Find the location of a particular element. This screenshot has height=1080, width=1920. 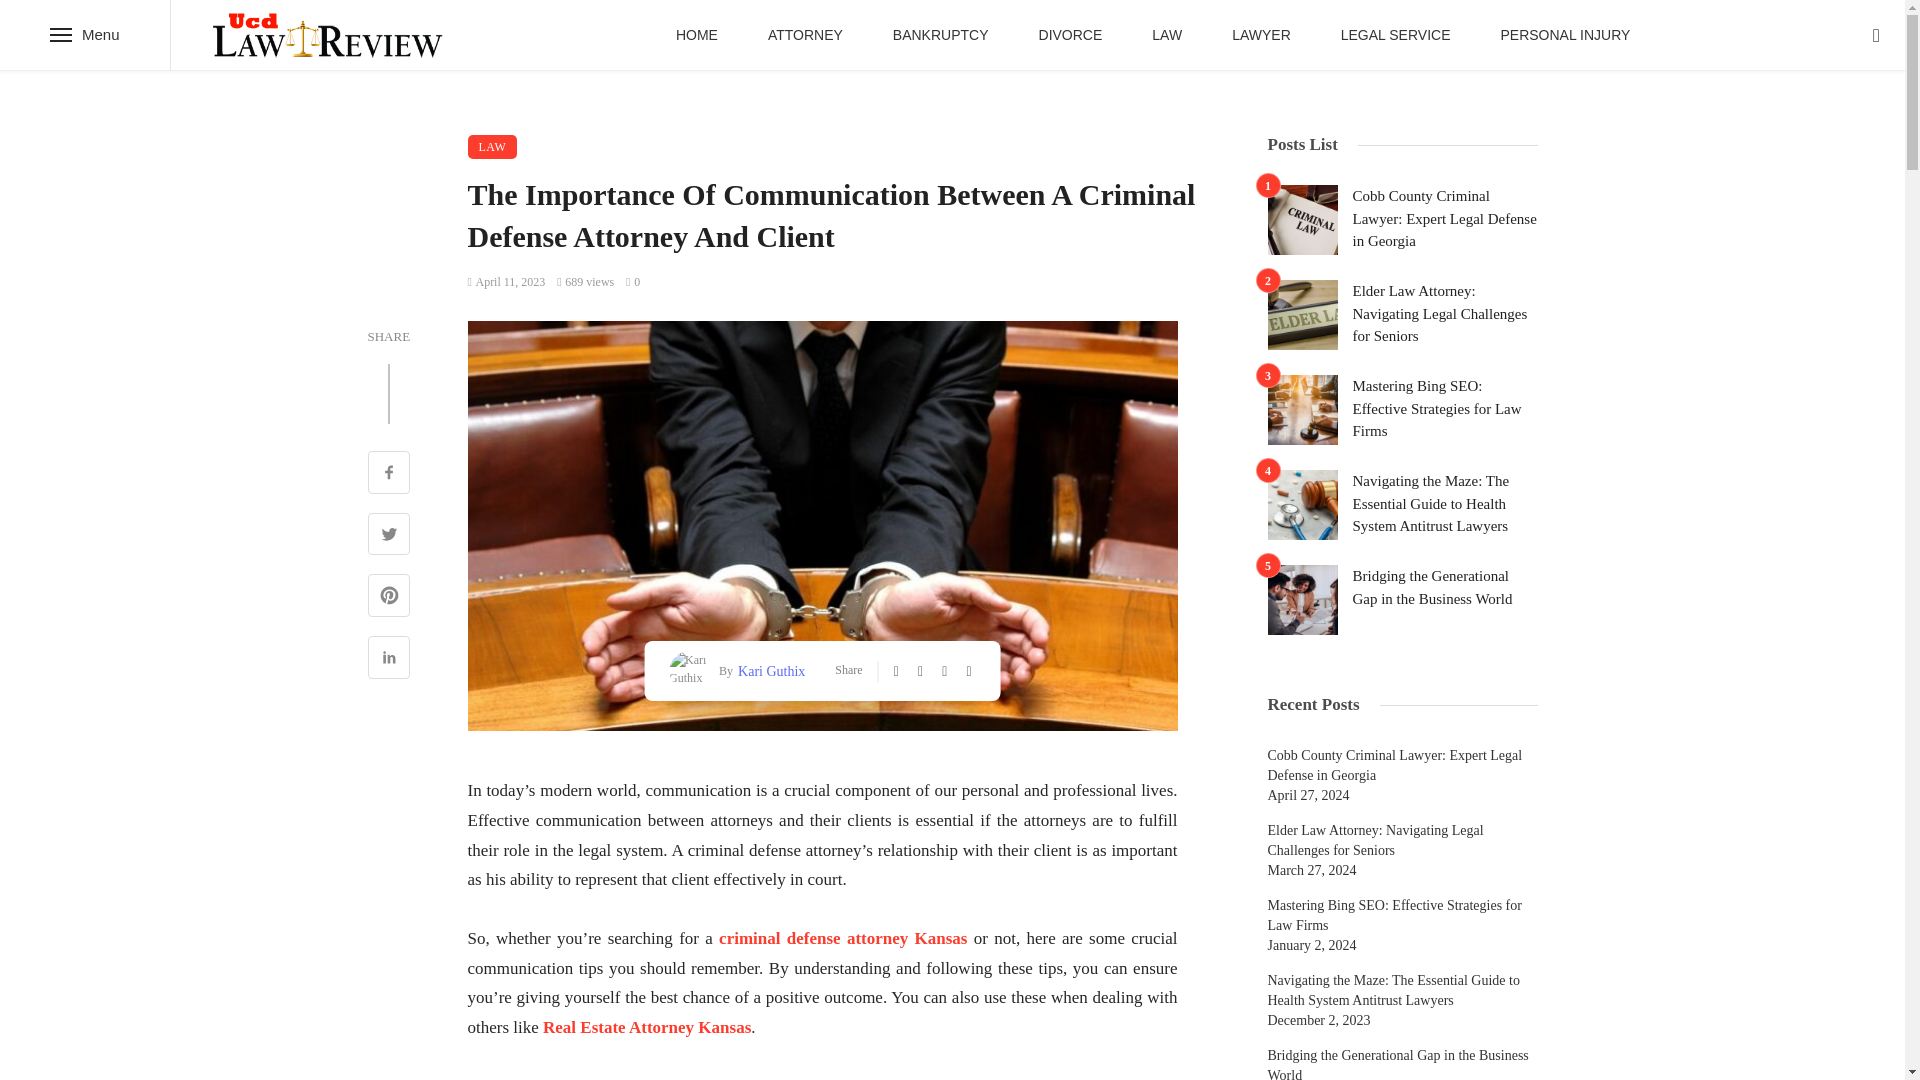

Real Estate Attorney Kansas is located at coordinates (646, 1027).